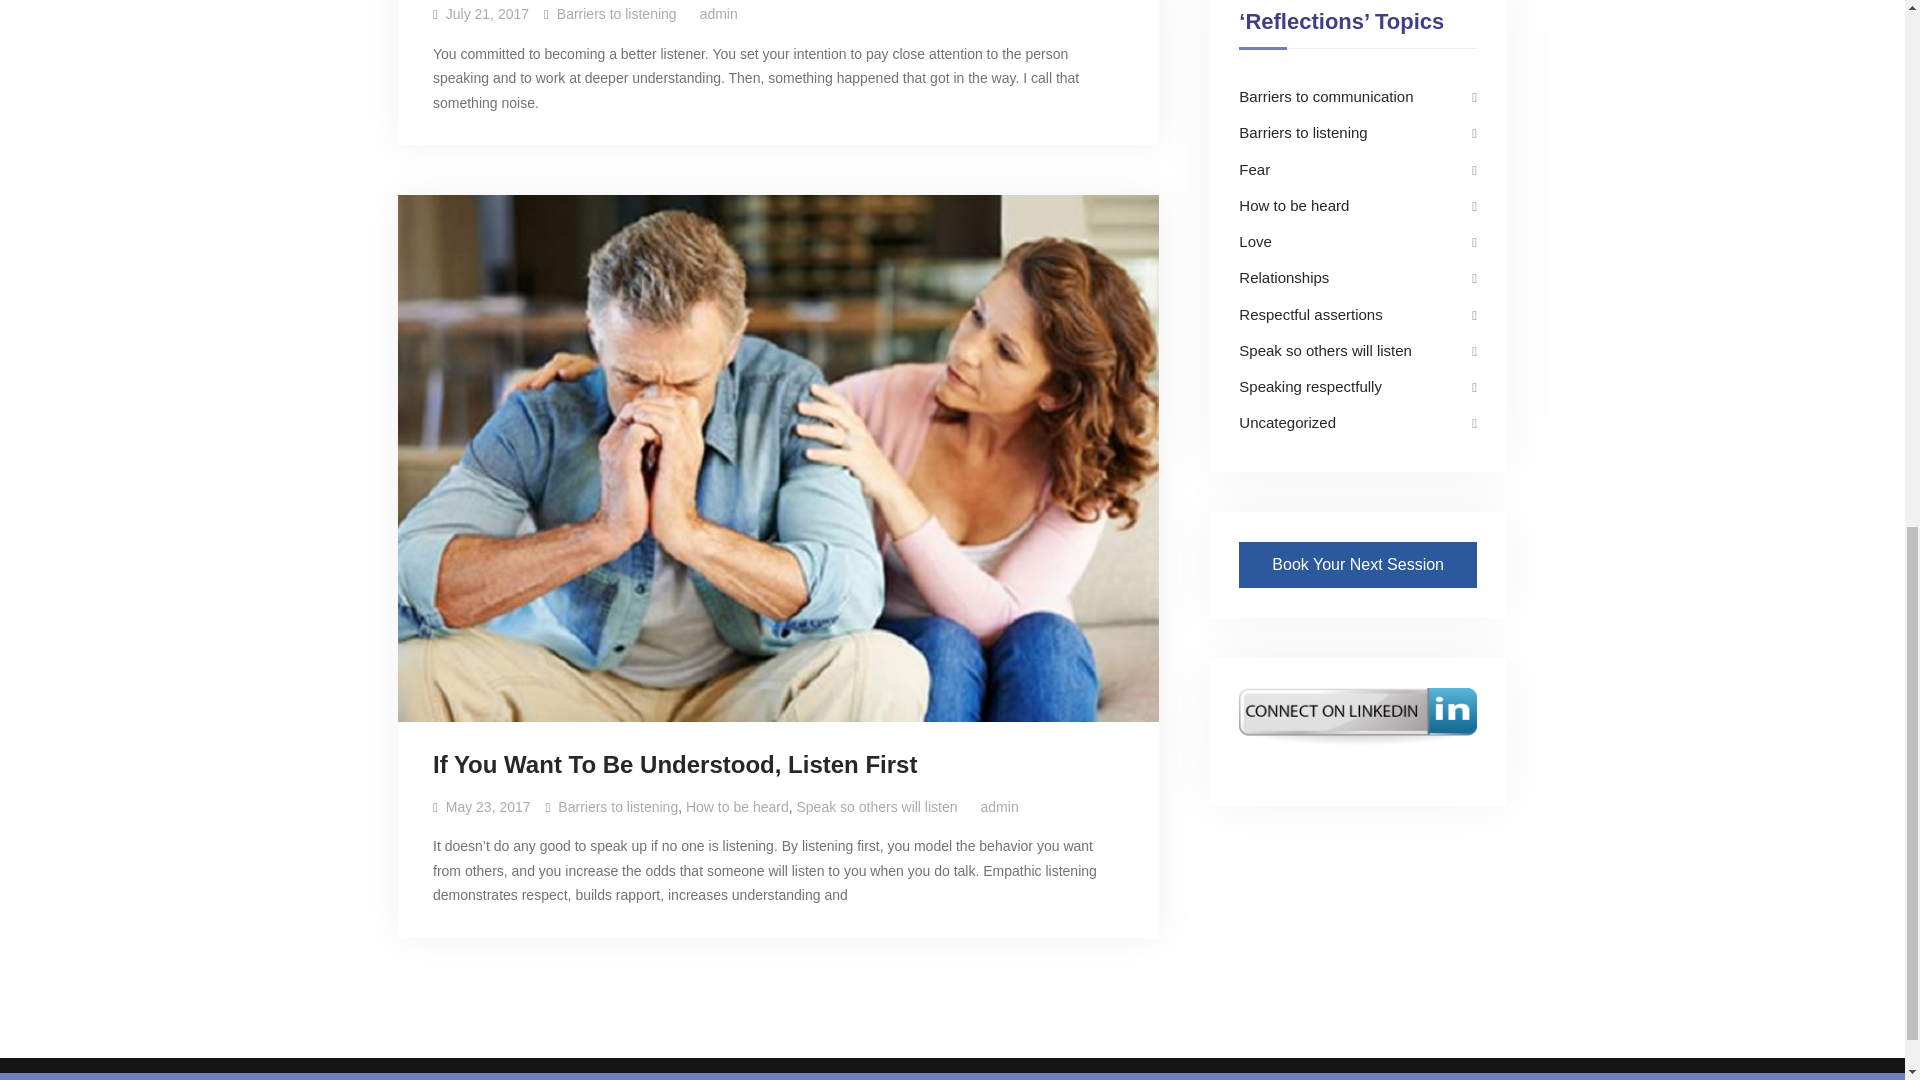  I want to click on July 21, 2017, so click(487, 14).